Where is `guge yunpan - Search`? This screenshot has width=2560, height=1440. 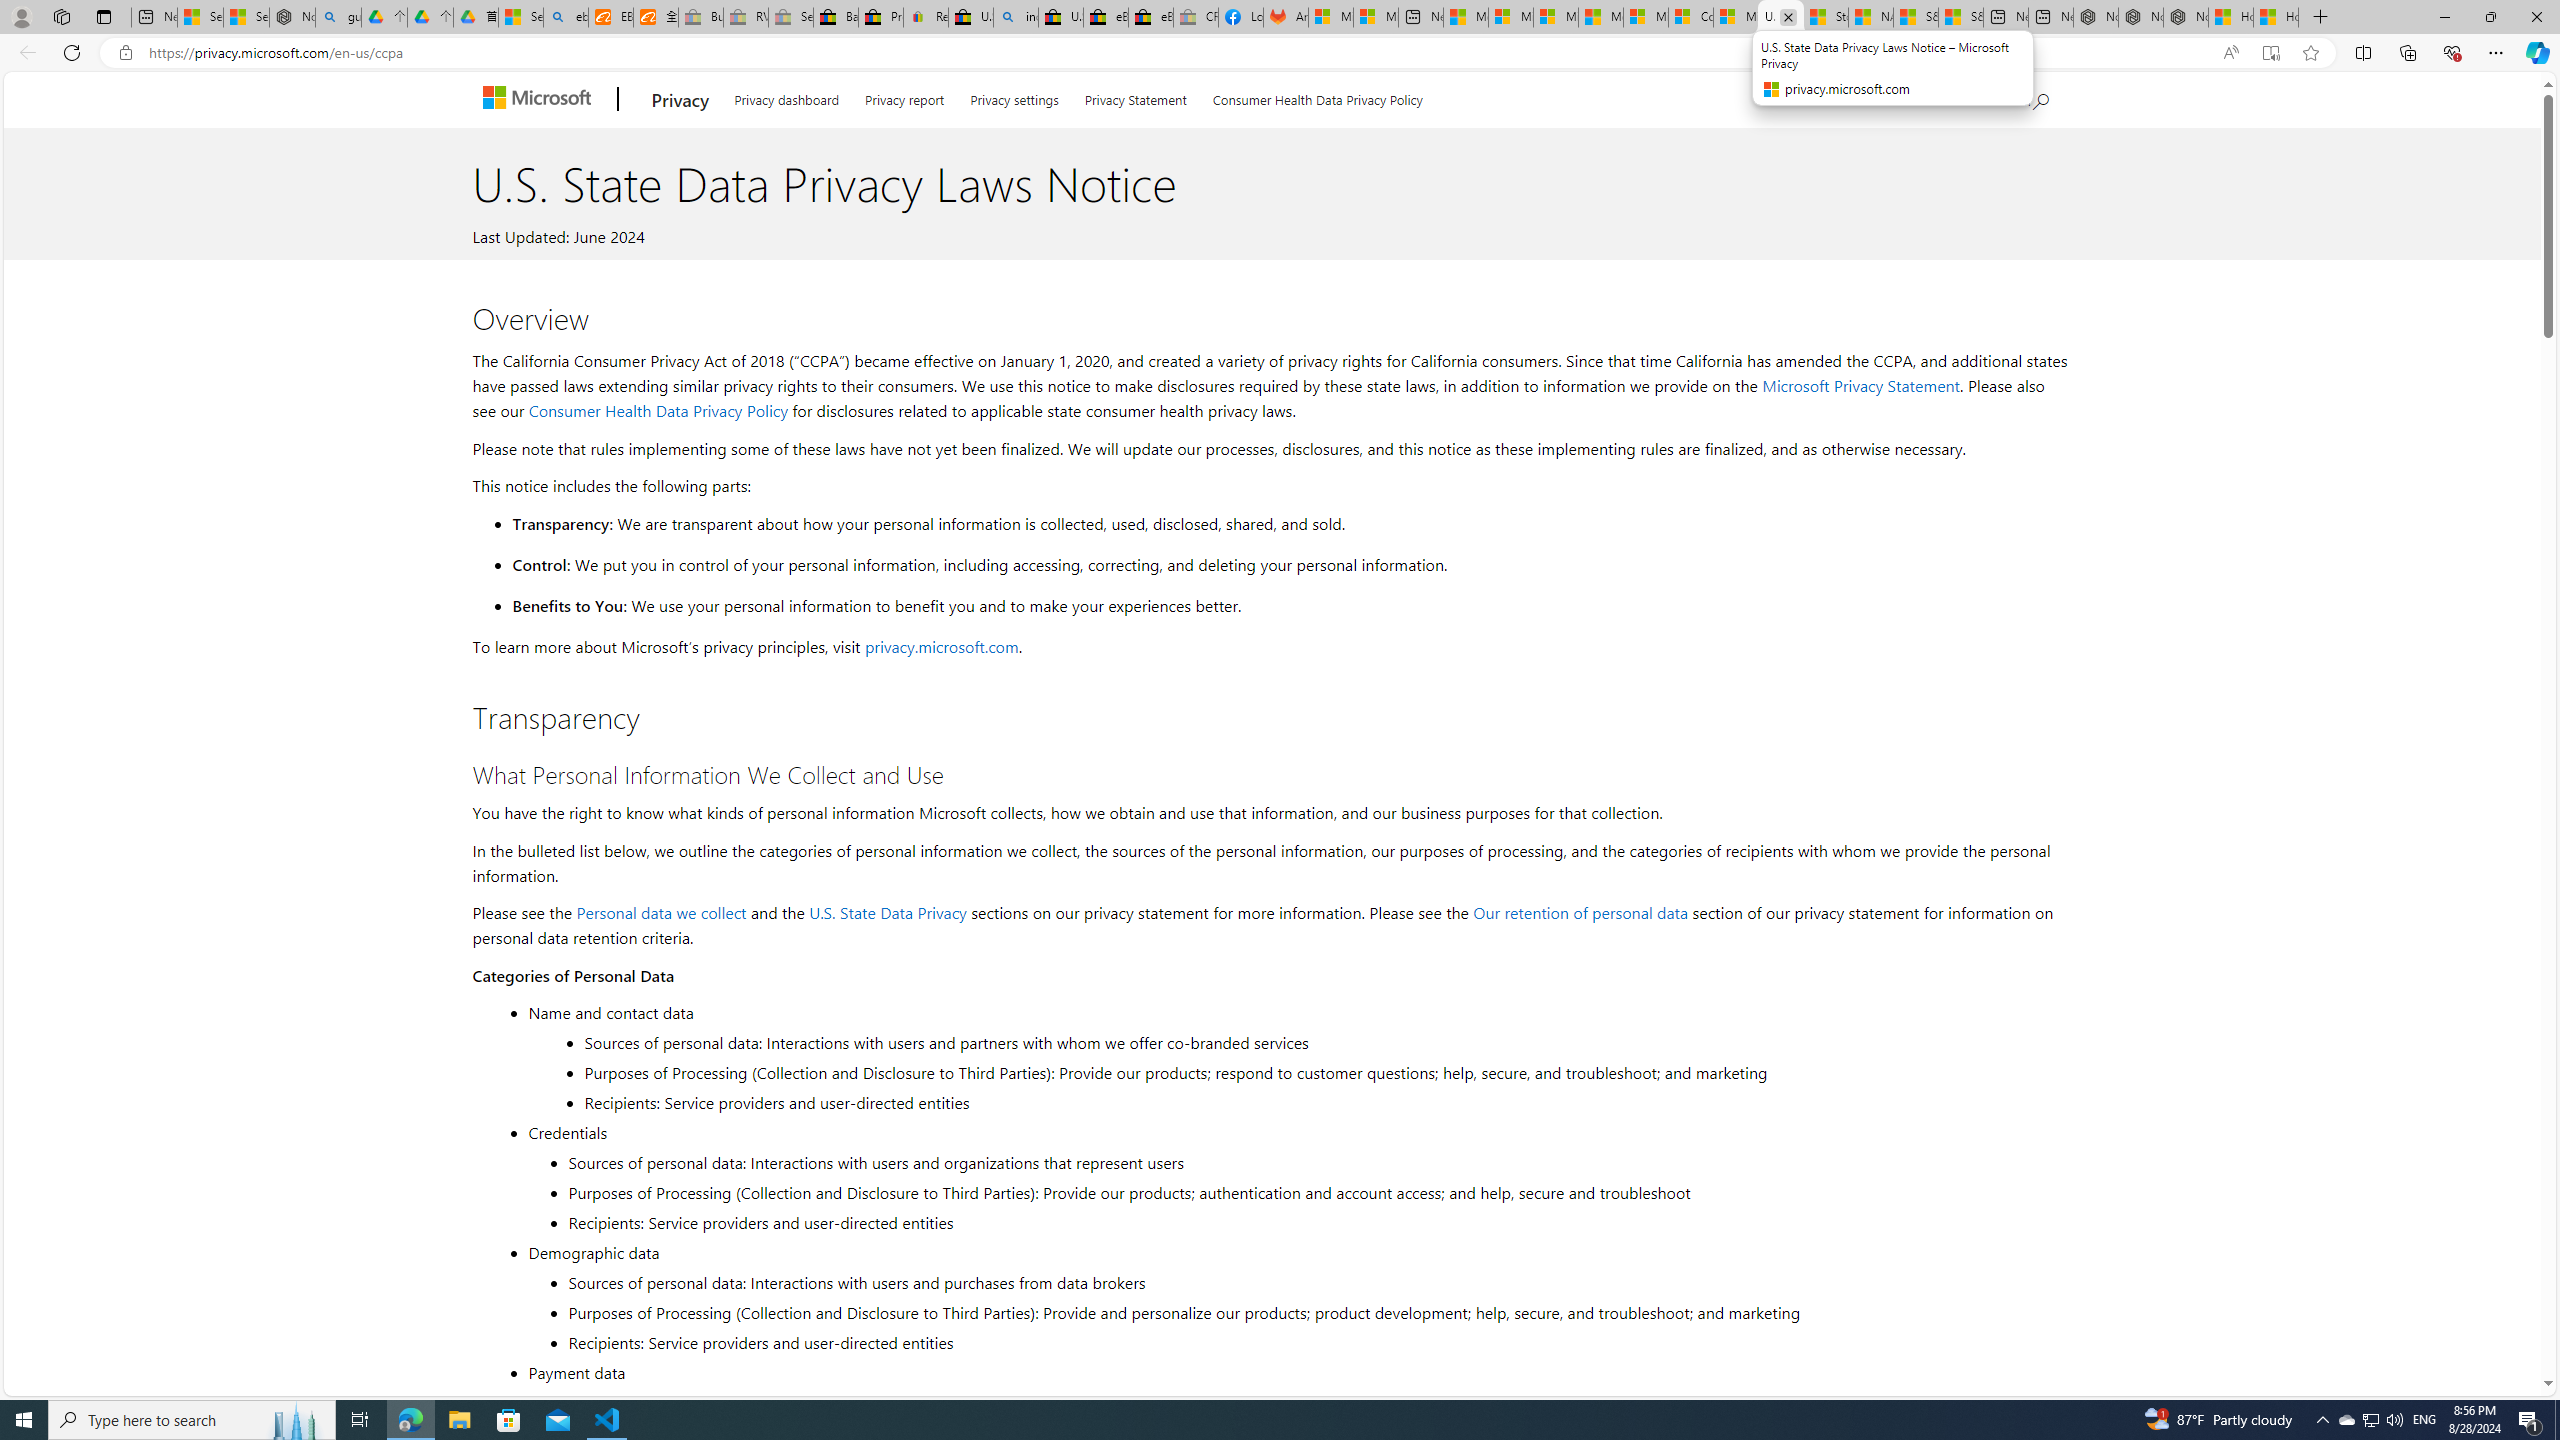
guge yunpan - Search is located at coordinates (339, 17).